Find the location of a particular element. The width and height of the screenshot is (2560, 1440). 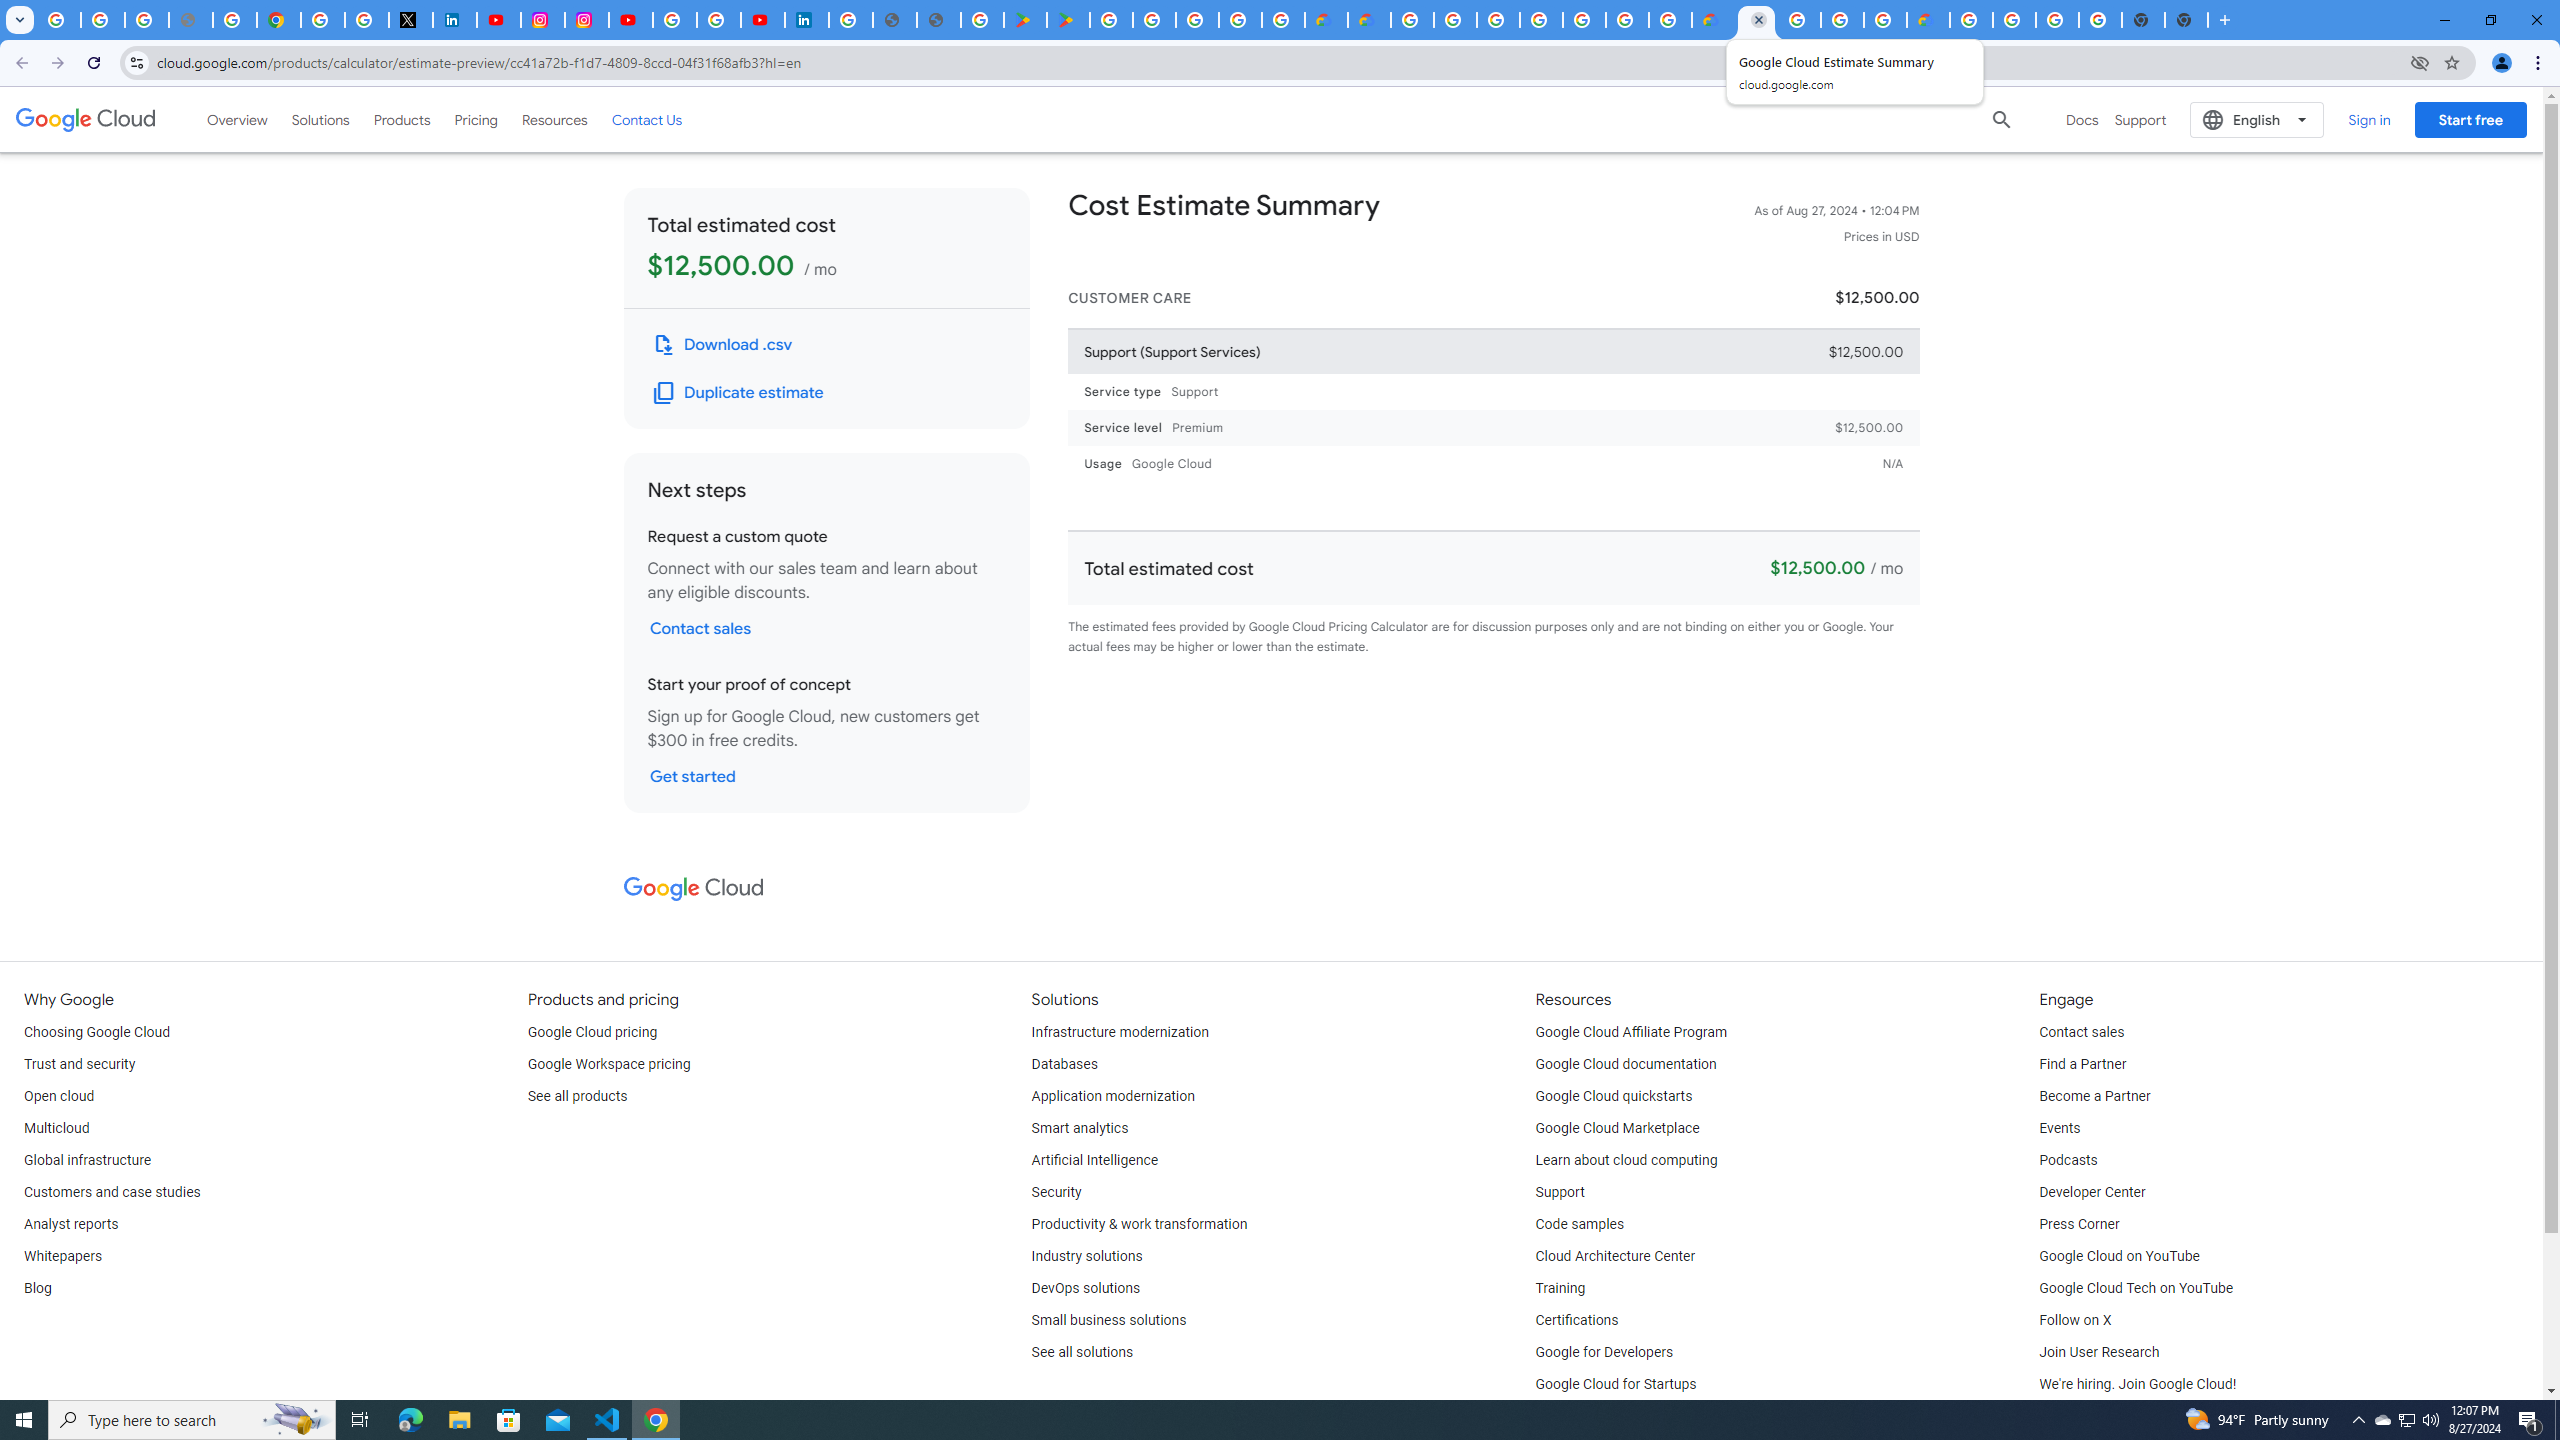

Start free is located at coordinates (2470, 119).